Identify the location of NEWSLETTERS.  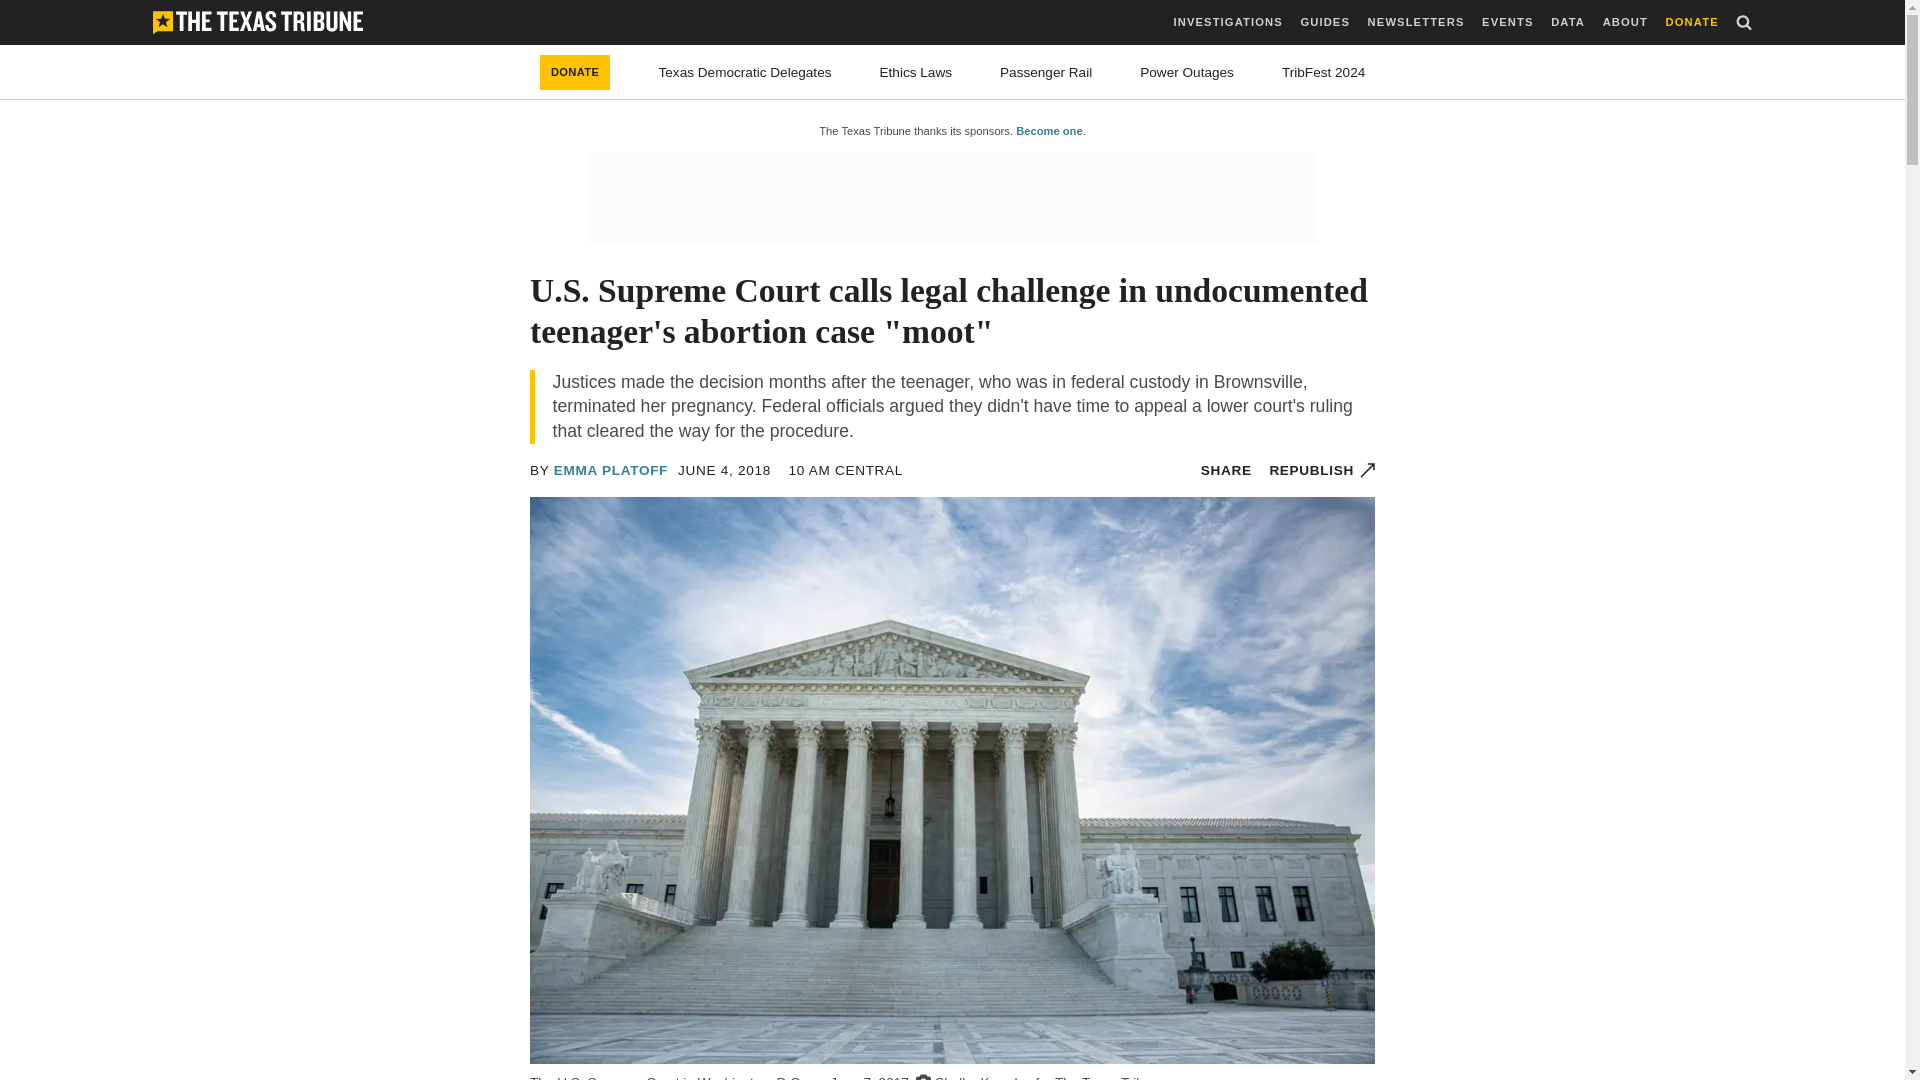
(1416, 22).